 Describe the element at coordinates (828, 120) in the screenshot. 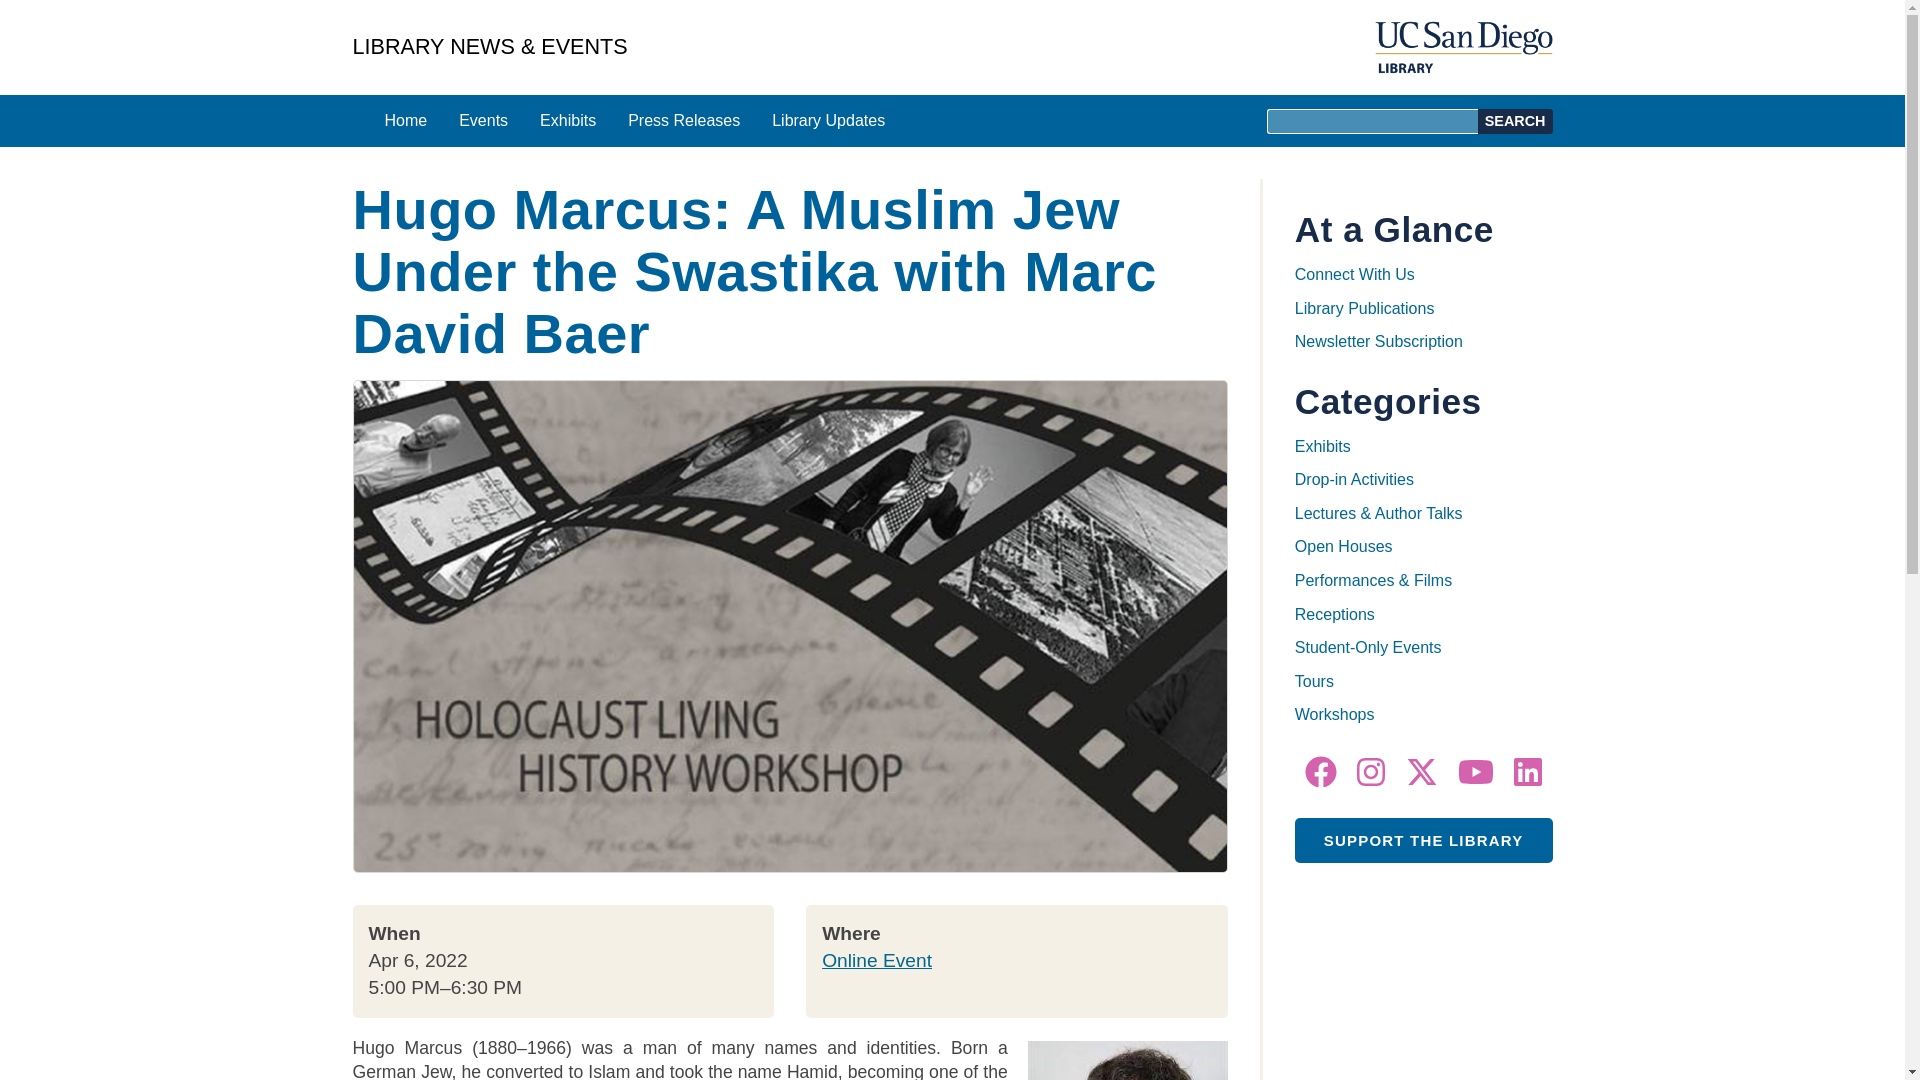

I see `Library Updates` at that location.